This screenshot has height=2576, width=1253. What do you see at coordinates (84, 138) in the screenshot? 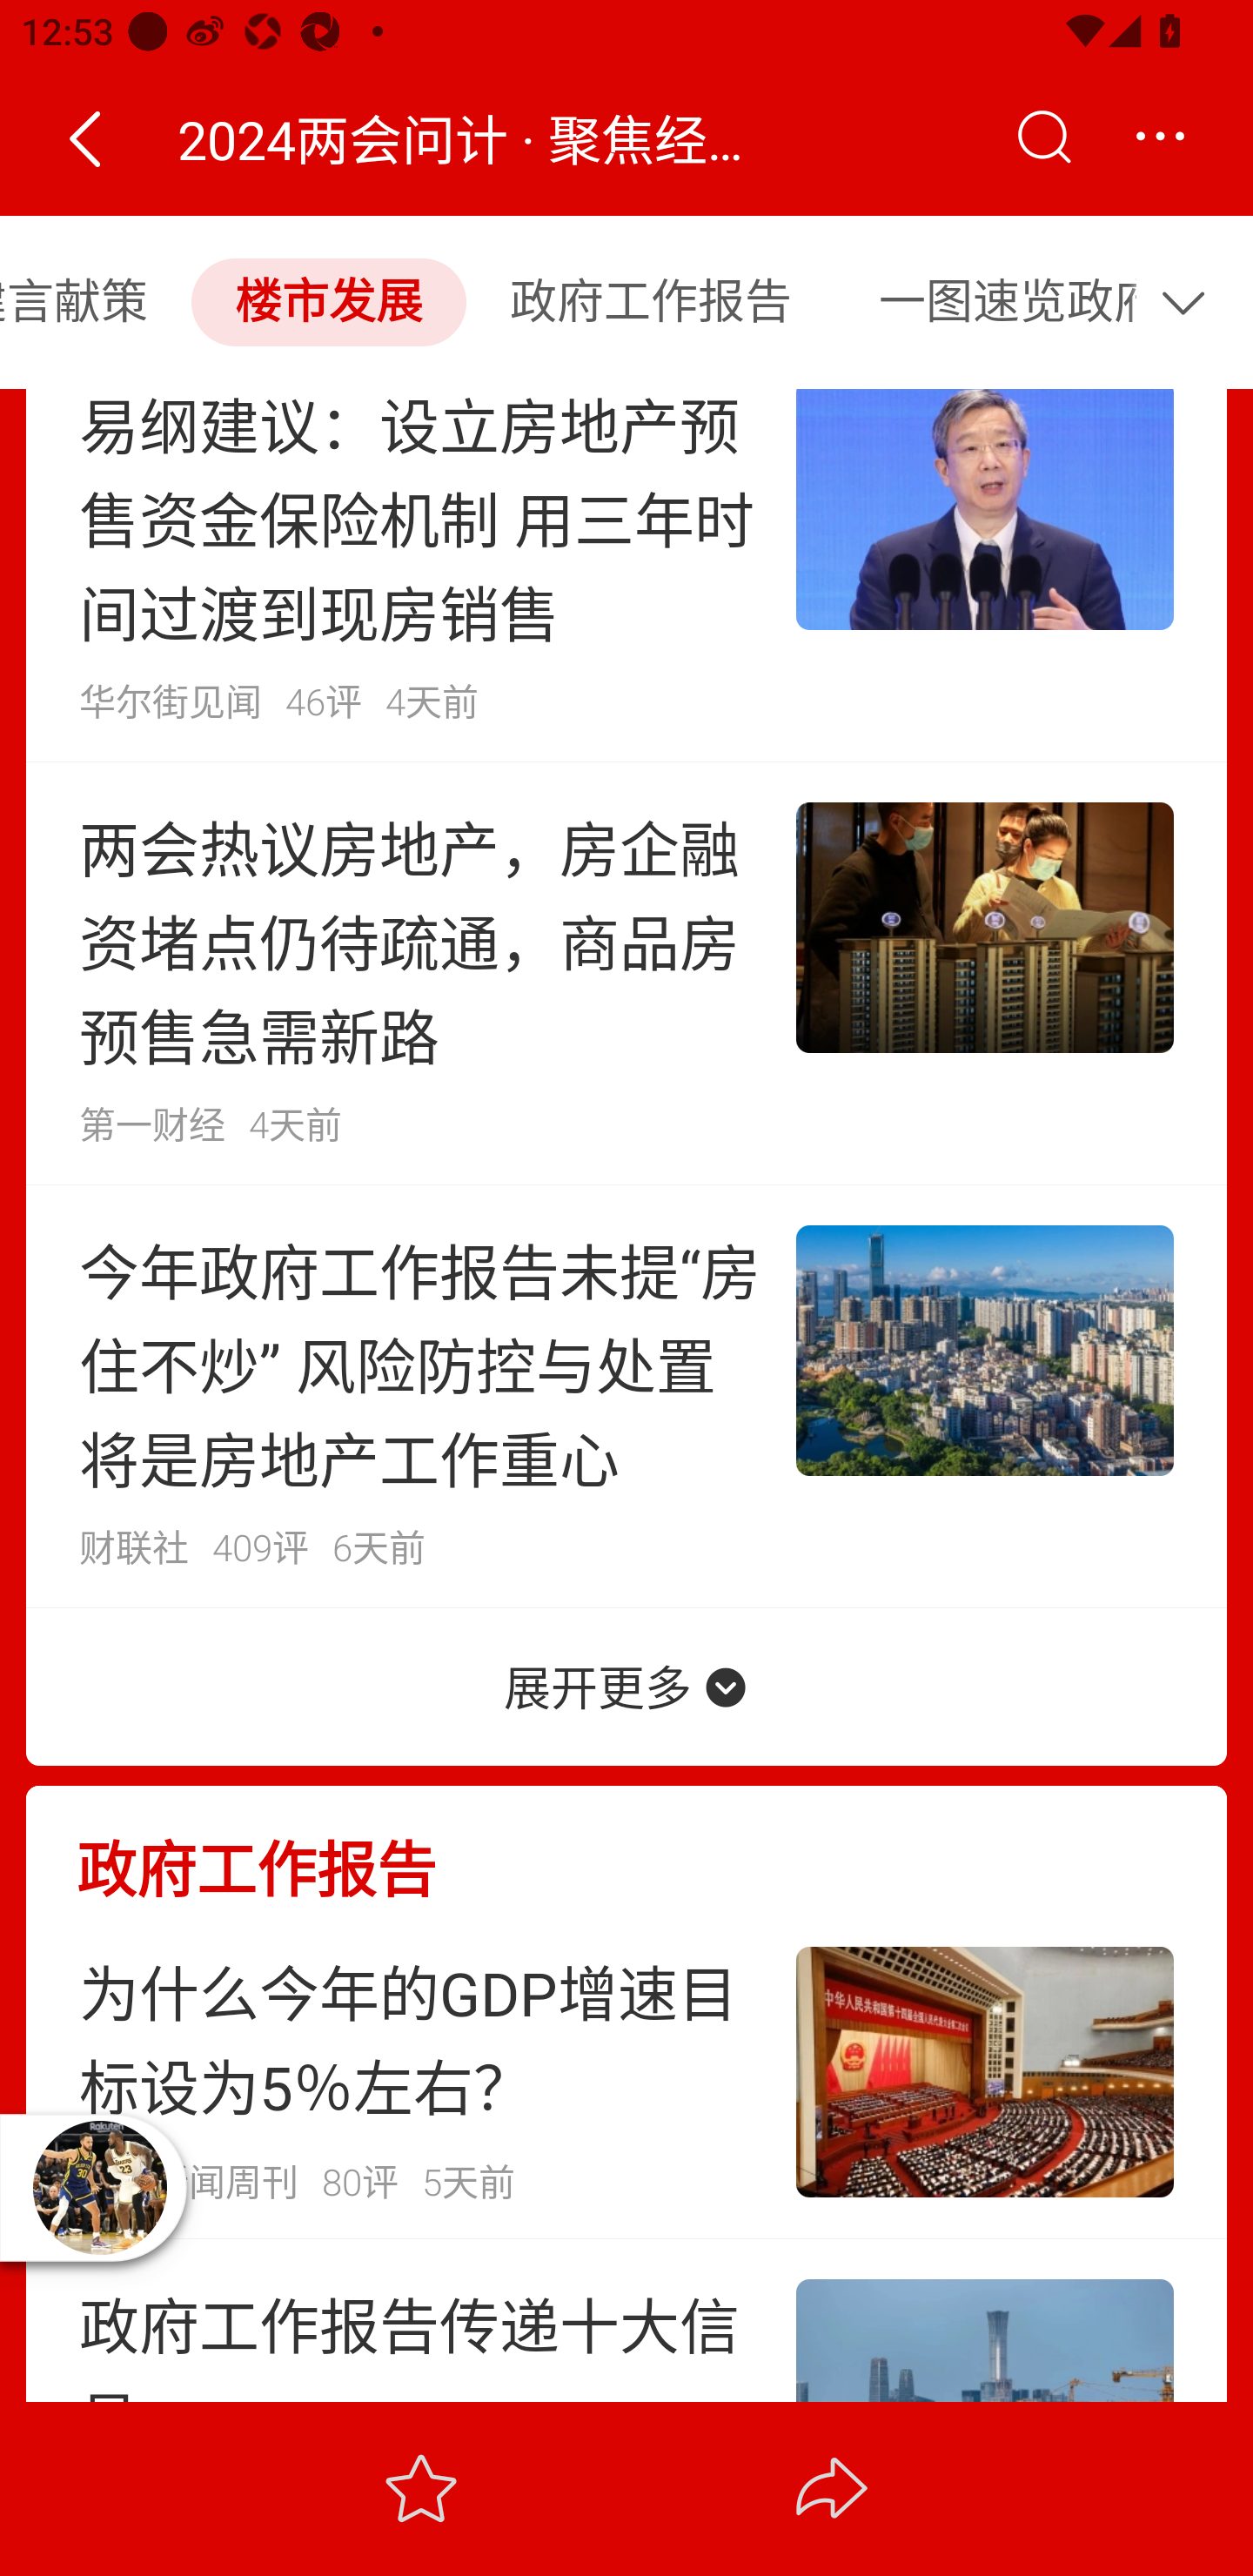
I see `` at bounding box center [84, 138].